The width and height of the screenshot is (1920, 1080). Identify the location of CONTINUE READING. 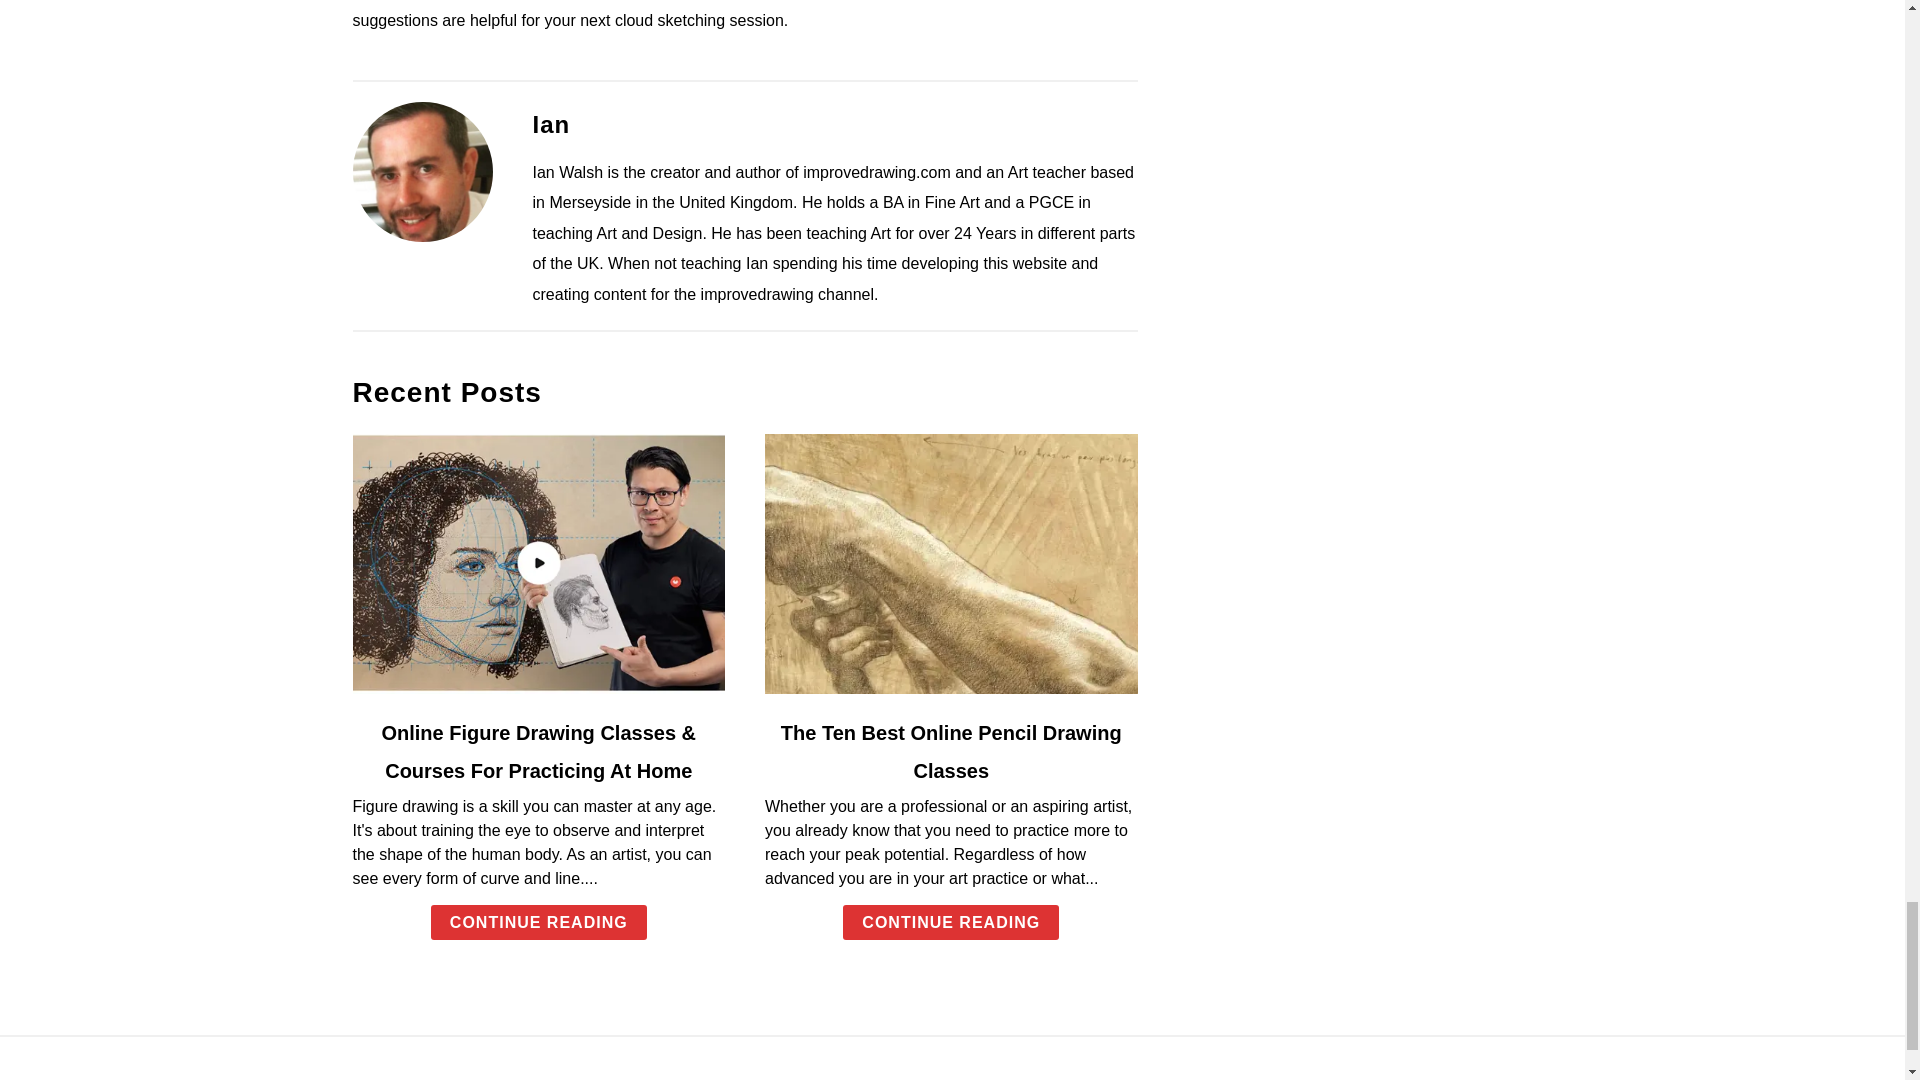
(538, 922).